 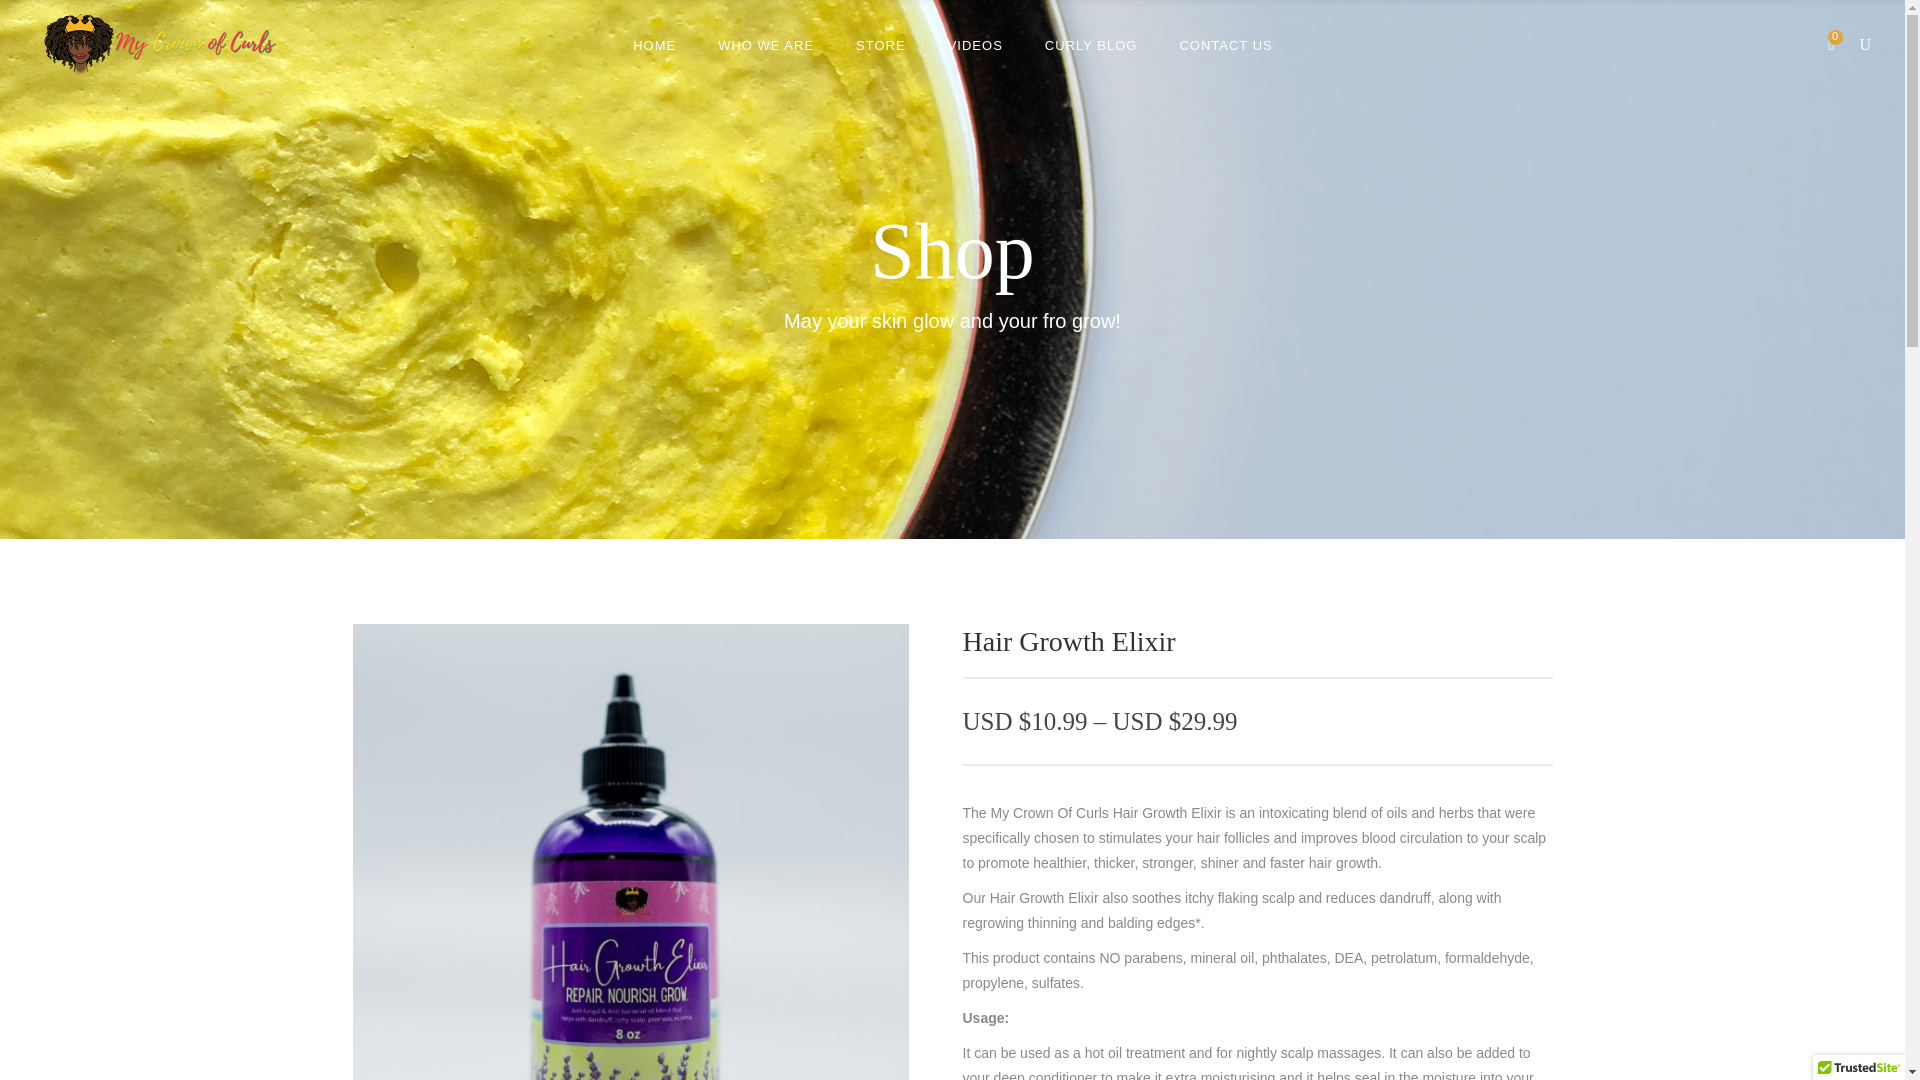 I want to click on WHO WE ARE, so click(x=766, y=44).